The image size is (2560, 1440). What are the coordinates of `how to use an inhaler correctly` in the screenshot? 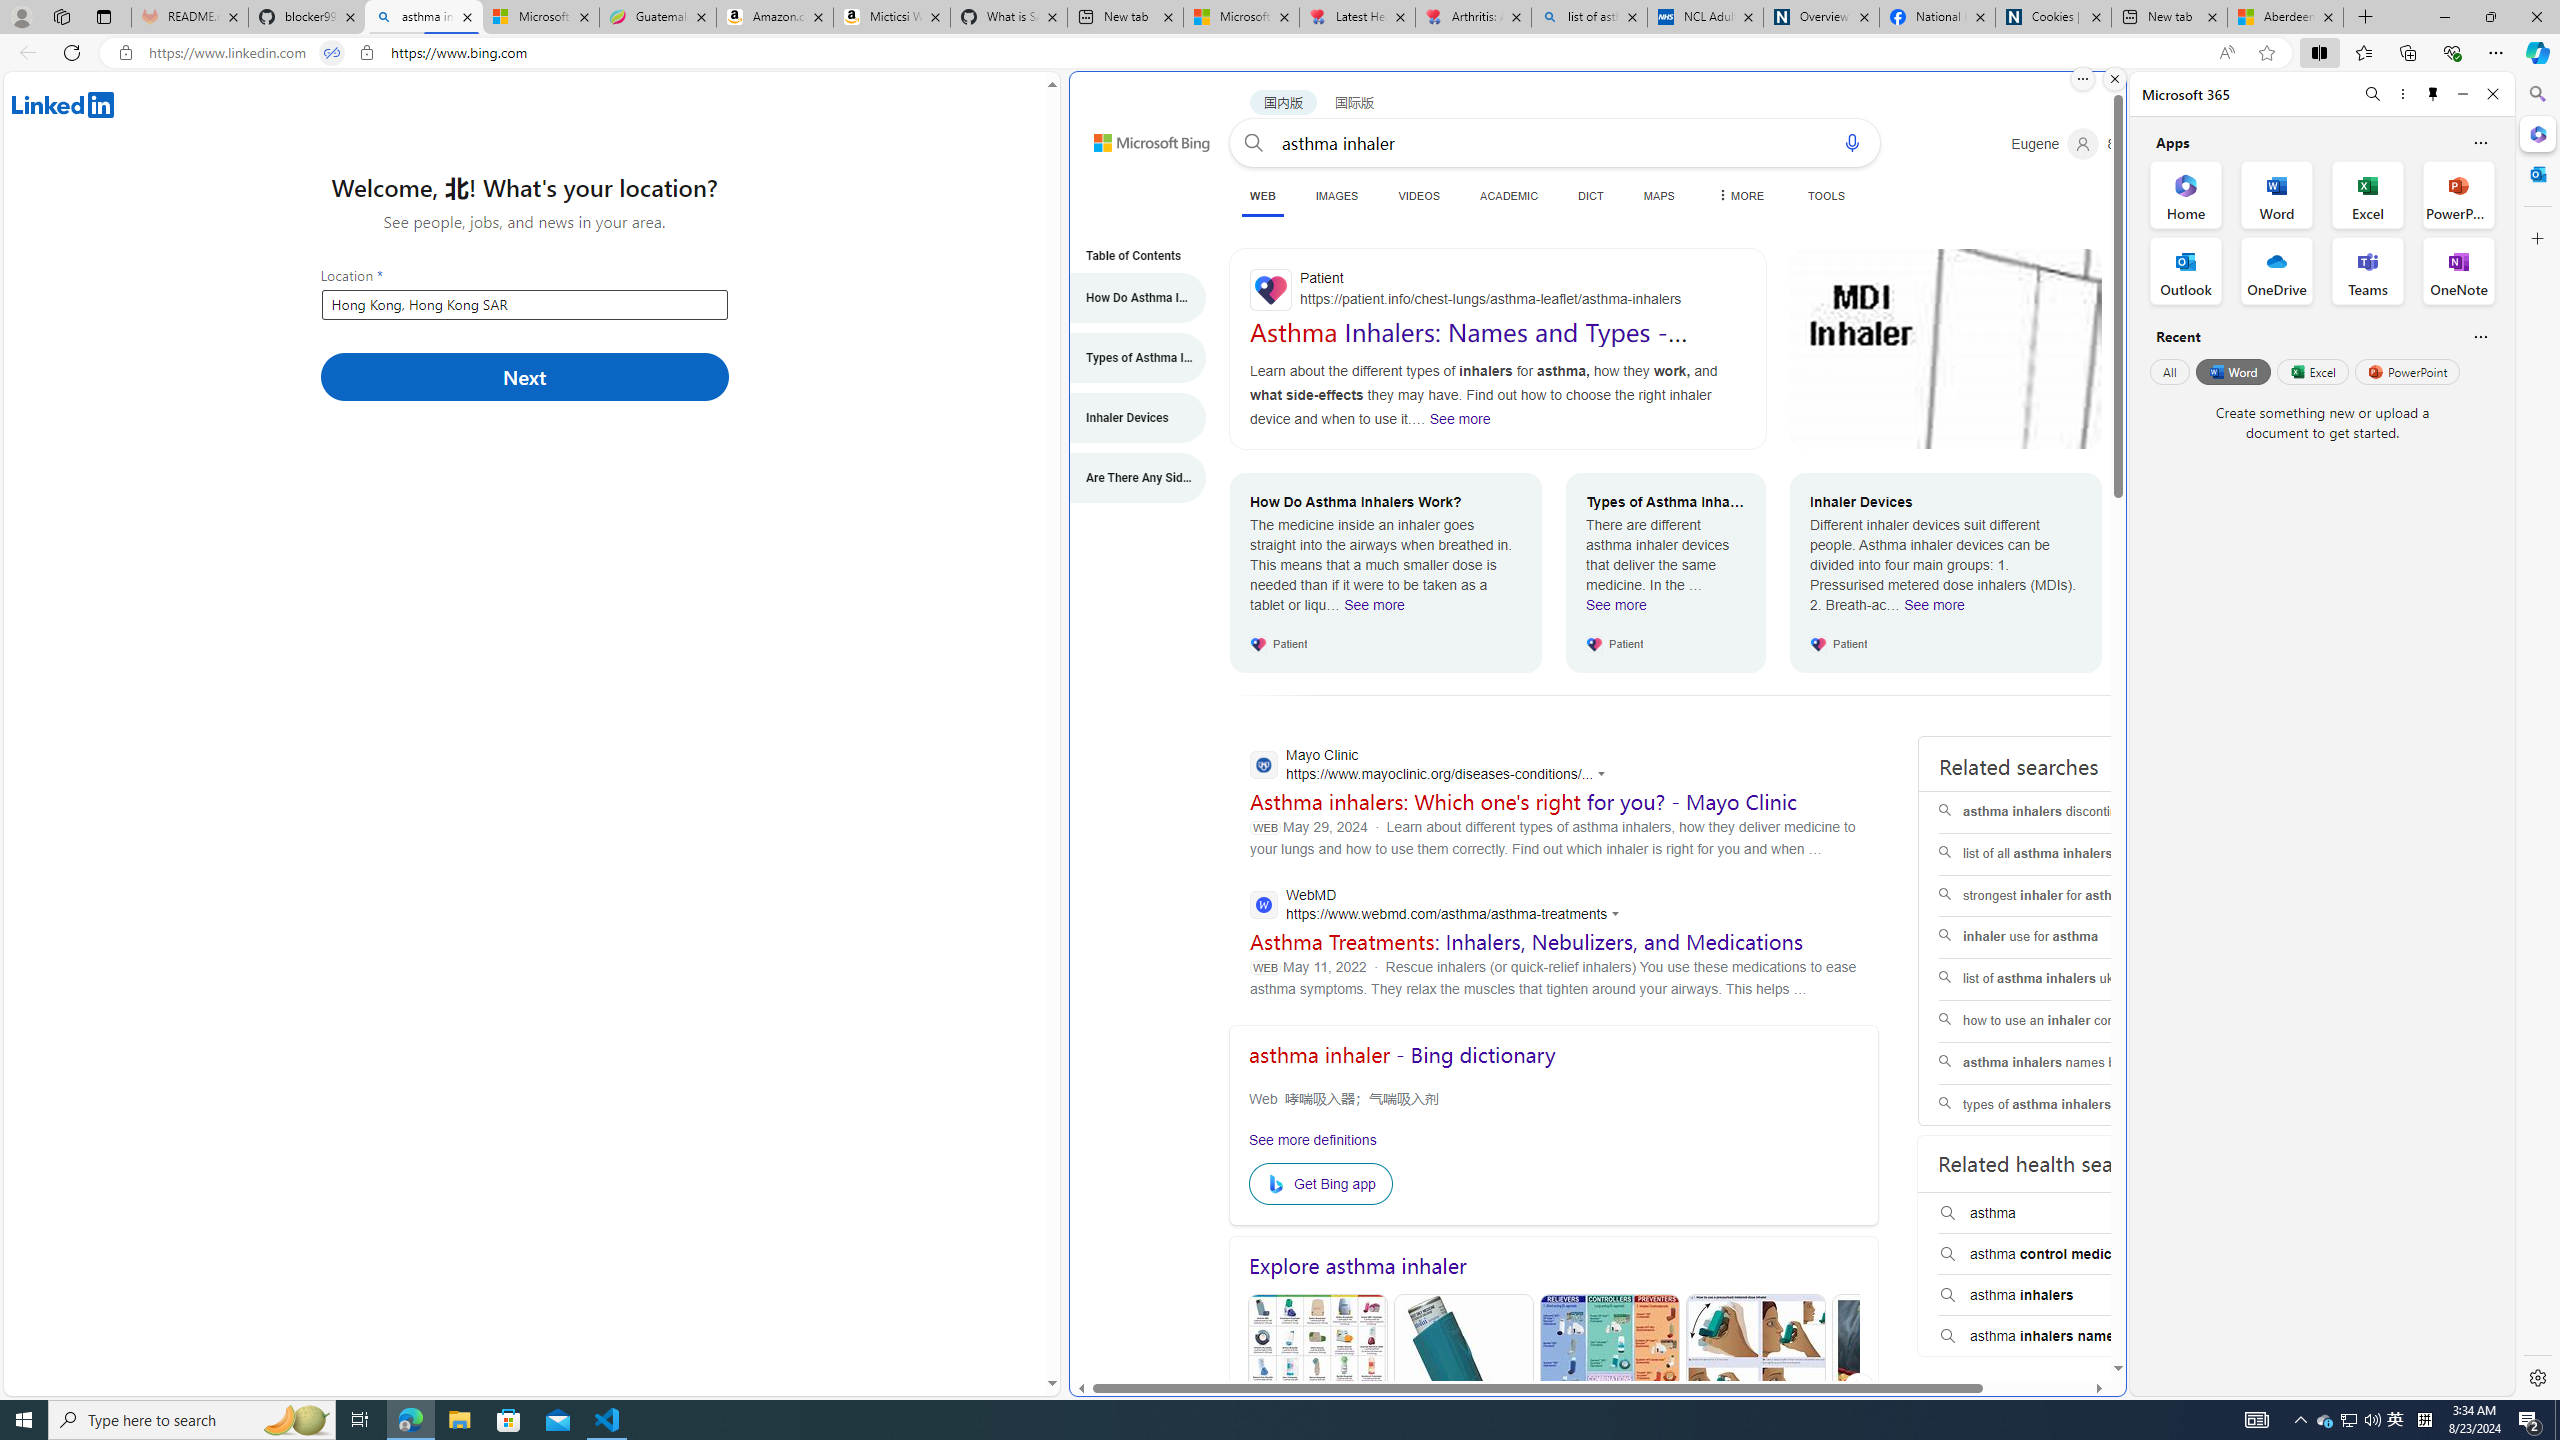 It's located at (2065, 1020).